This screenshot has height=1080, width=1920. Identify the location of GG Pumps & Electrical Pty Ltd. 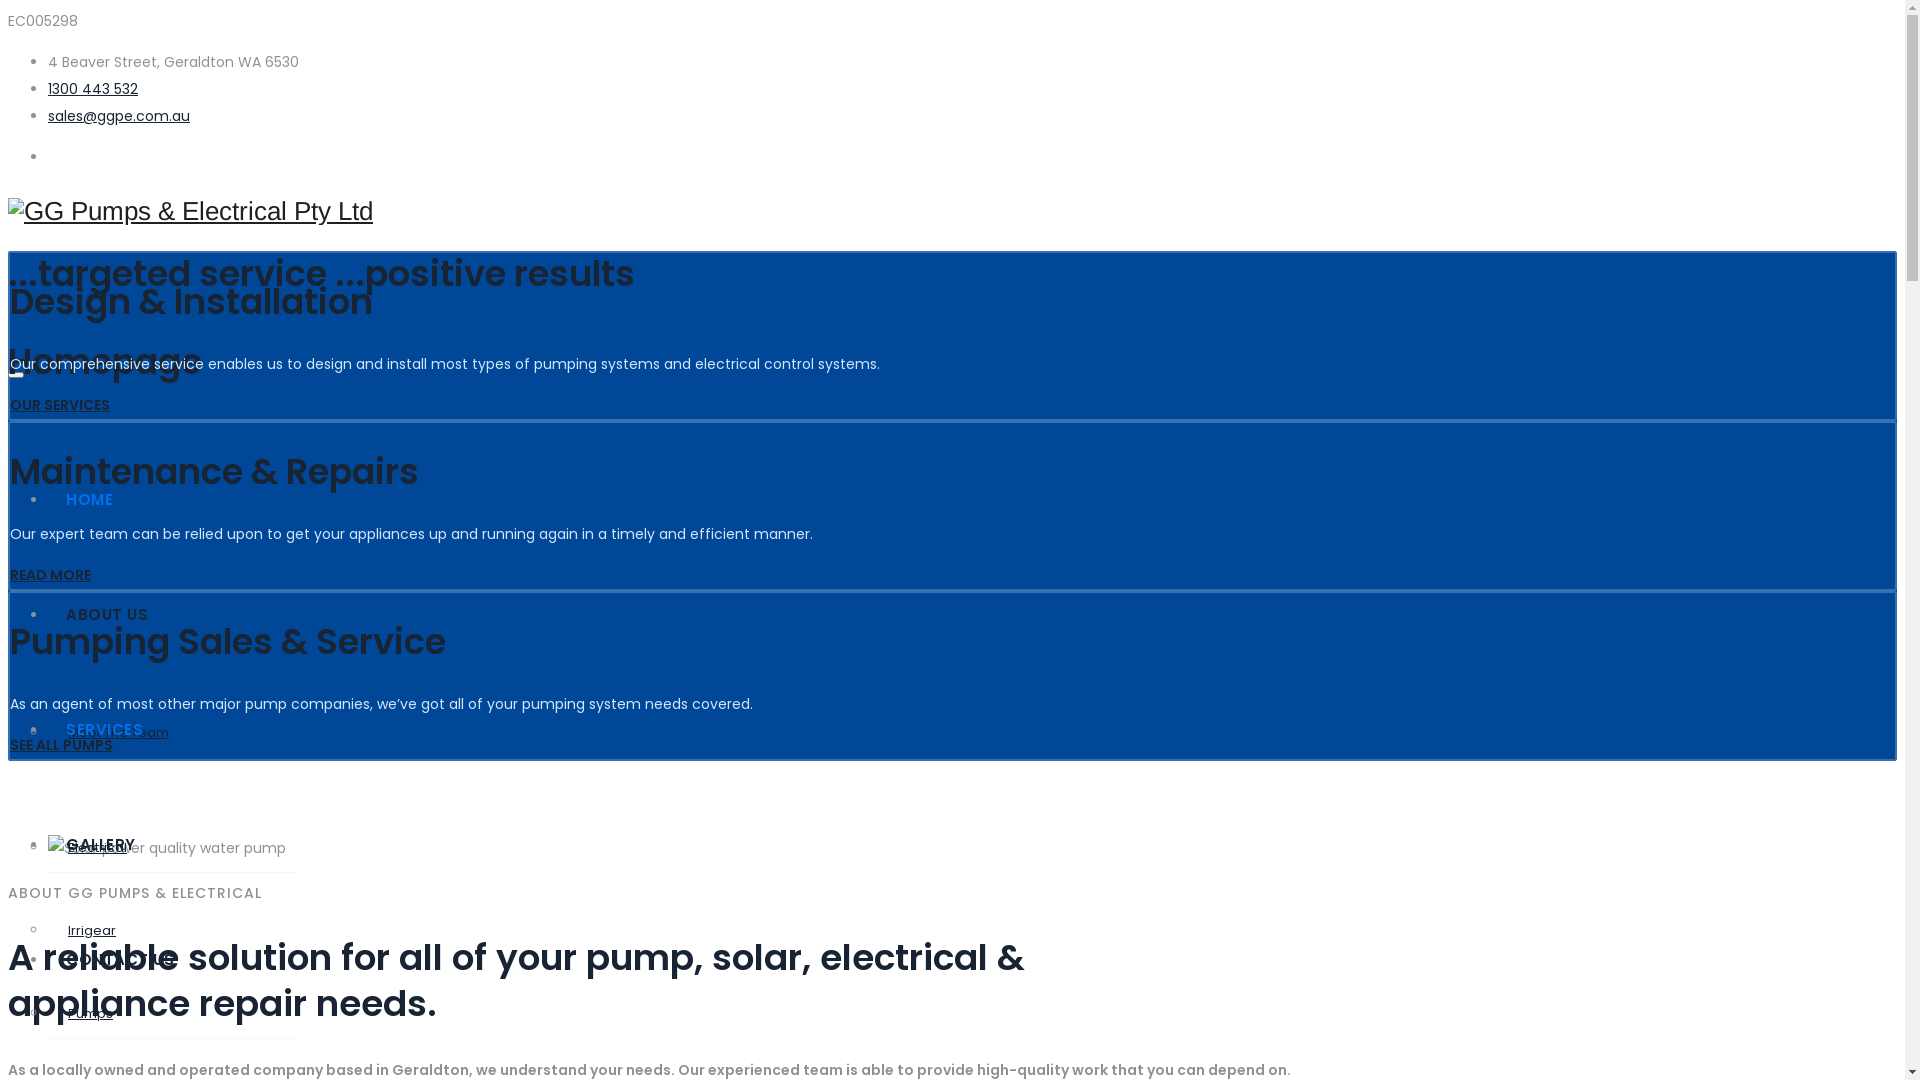
(940, 212).